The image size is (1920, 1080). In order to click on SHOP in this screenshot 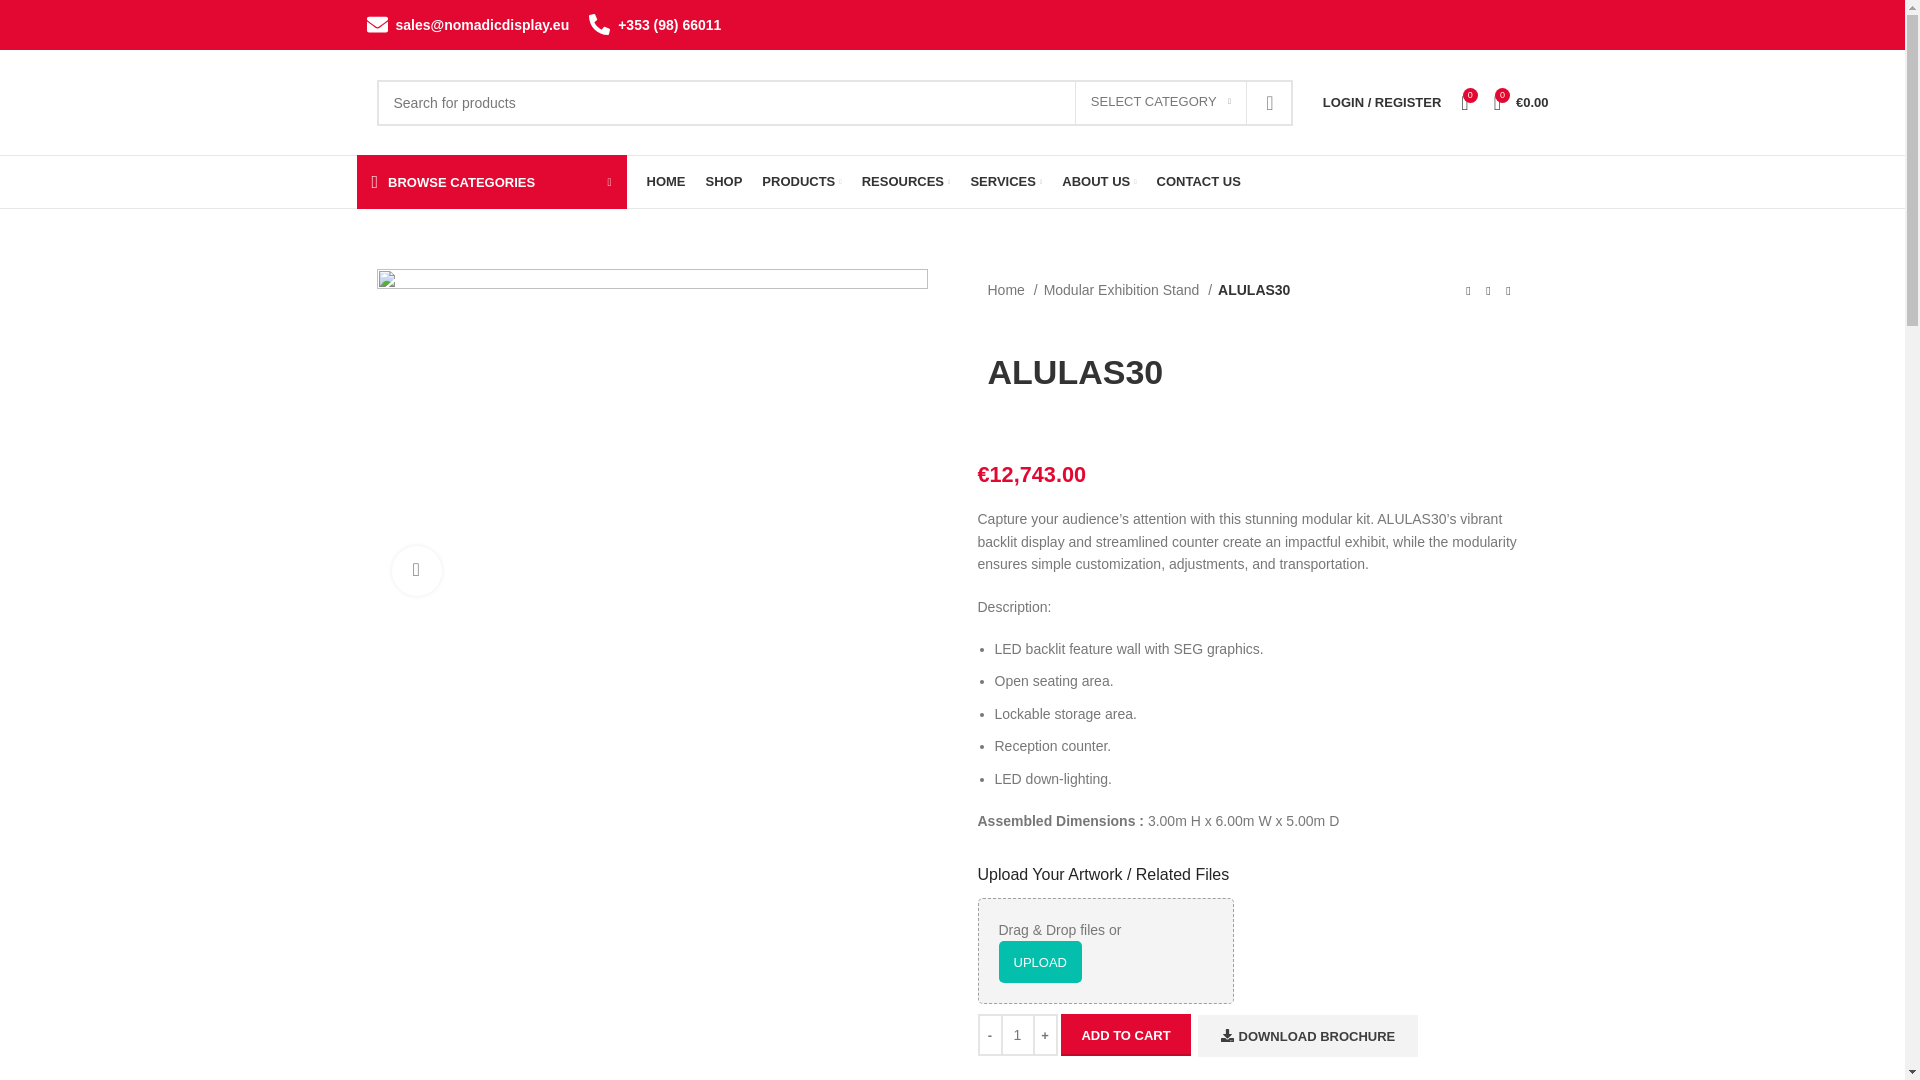, I will do `click(724, 182)`.